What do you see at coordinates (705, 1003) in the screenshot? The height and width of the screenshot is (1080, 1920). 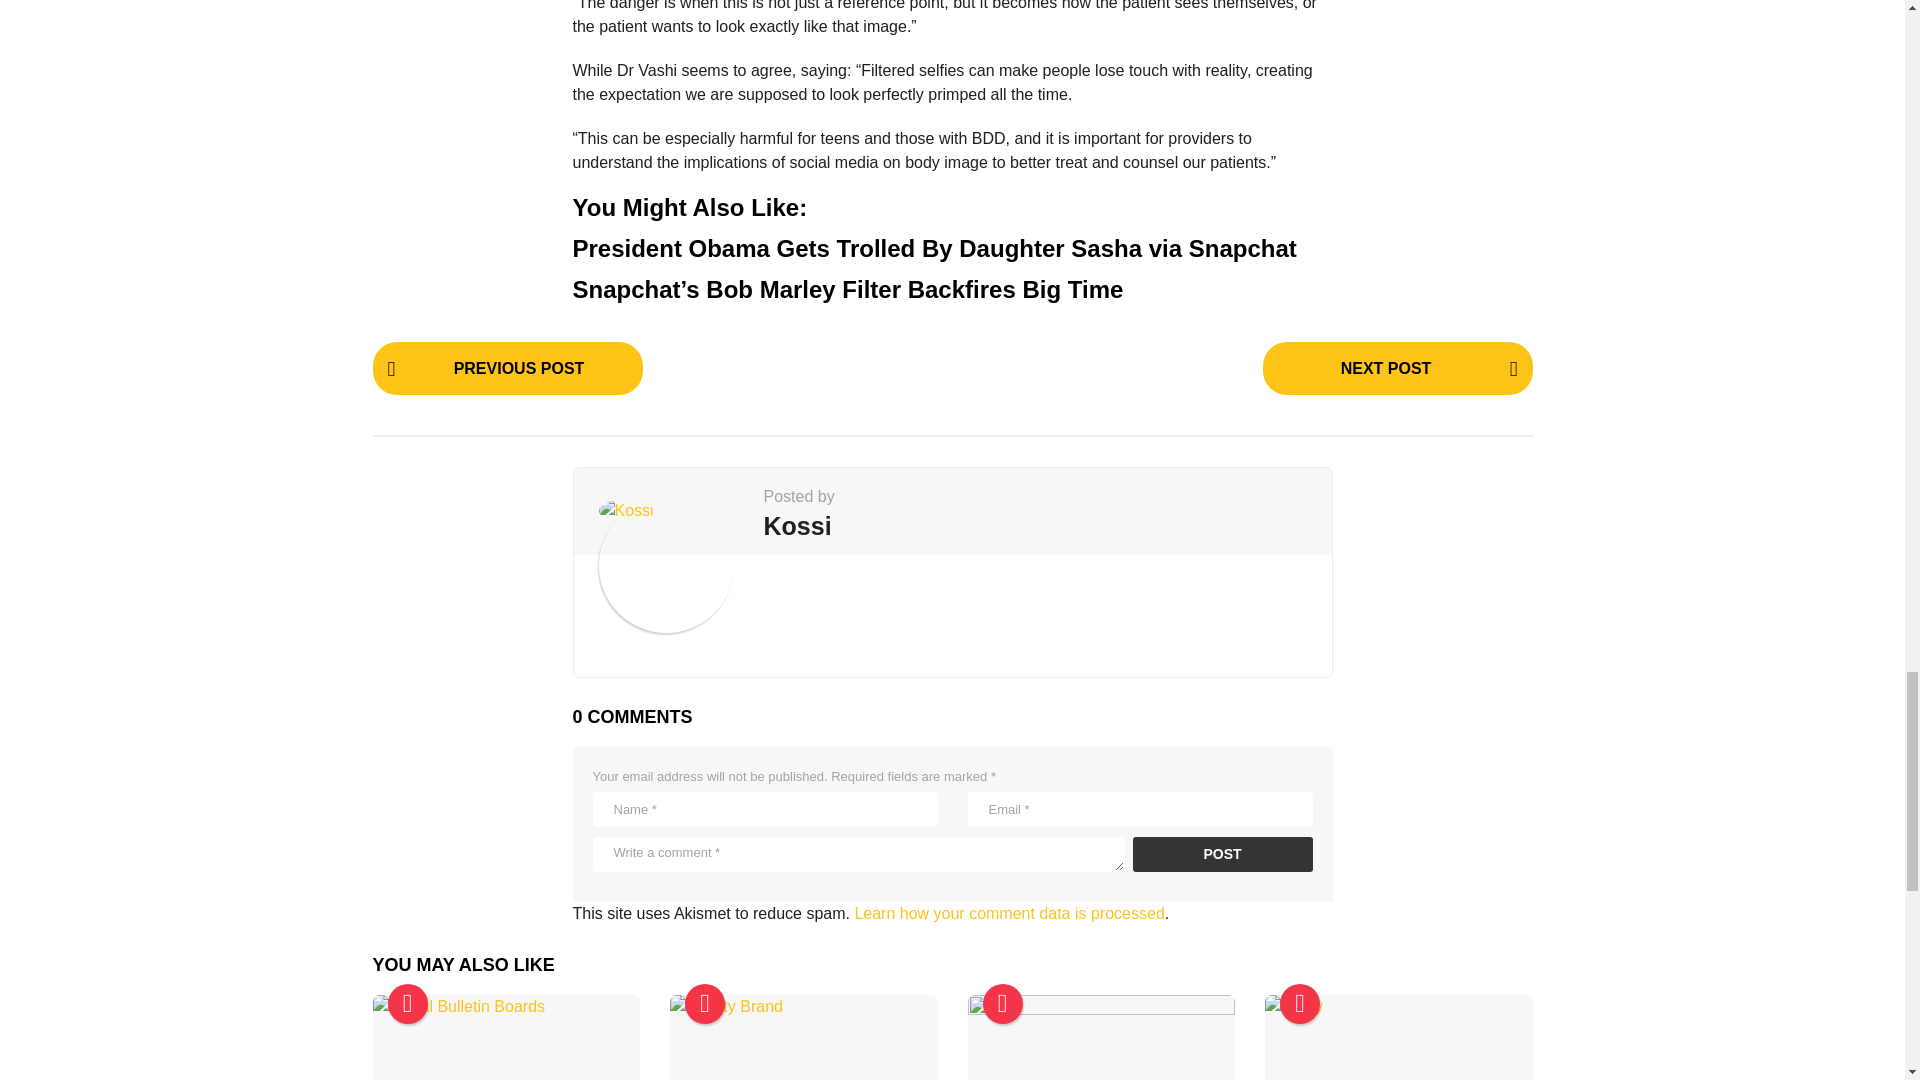 I see `Hot` at bounding box center [705, 1003].